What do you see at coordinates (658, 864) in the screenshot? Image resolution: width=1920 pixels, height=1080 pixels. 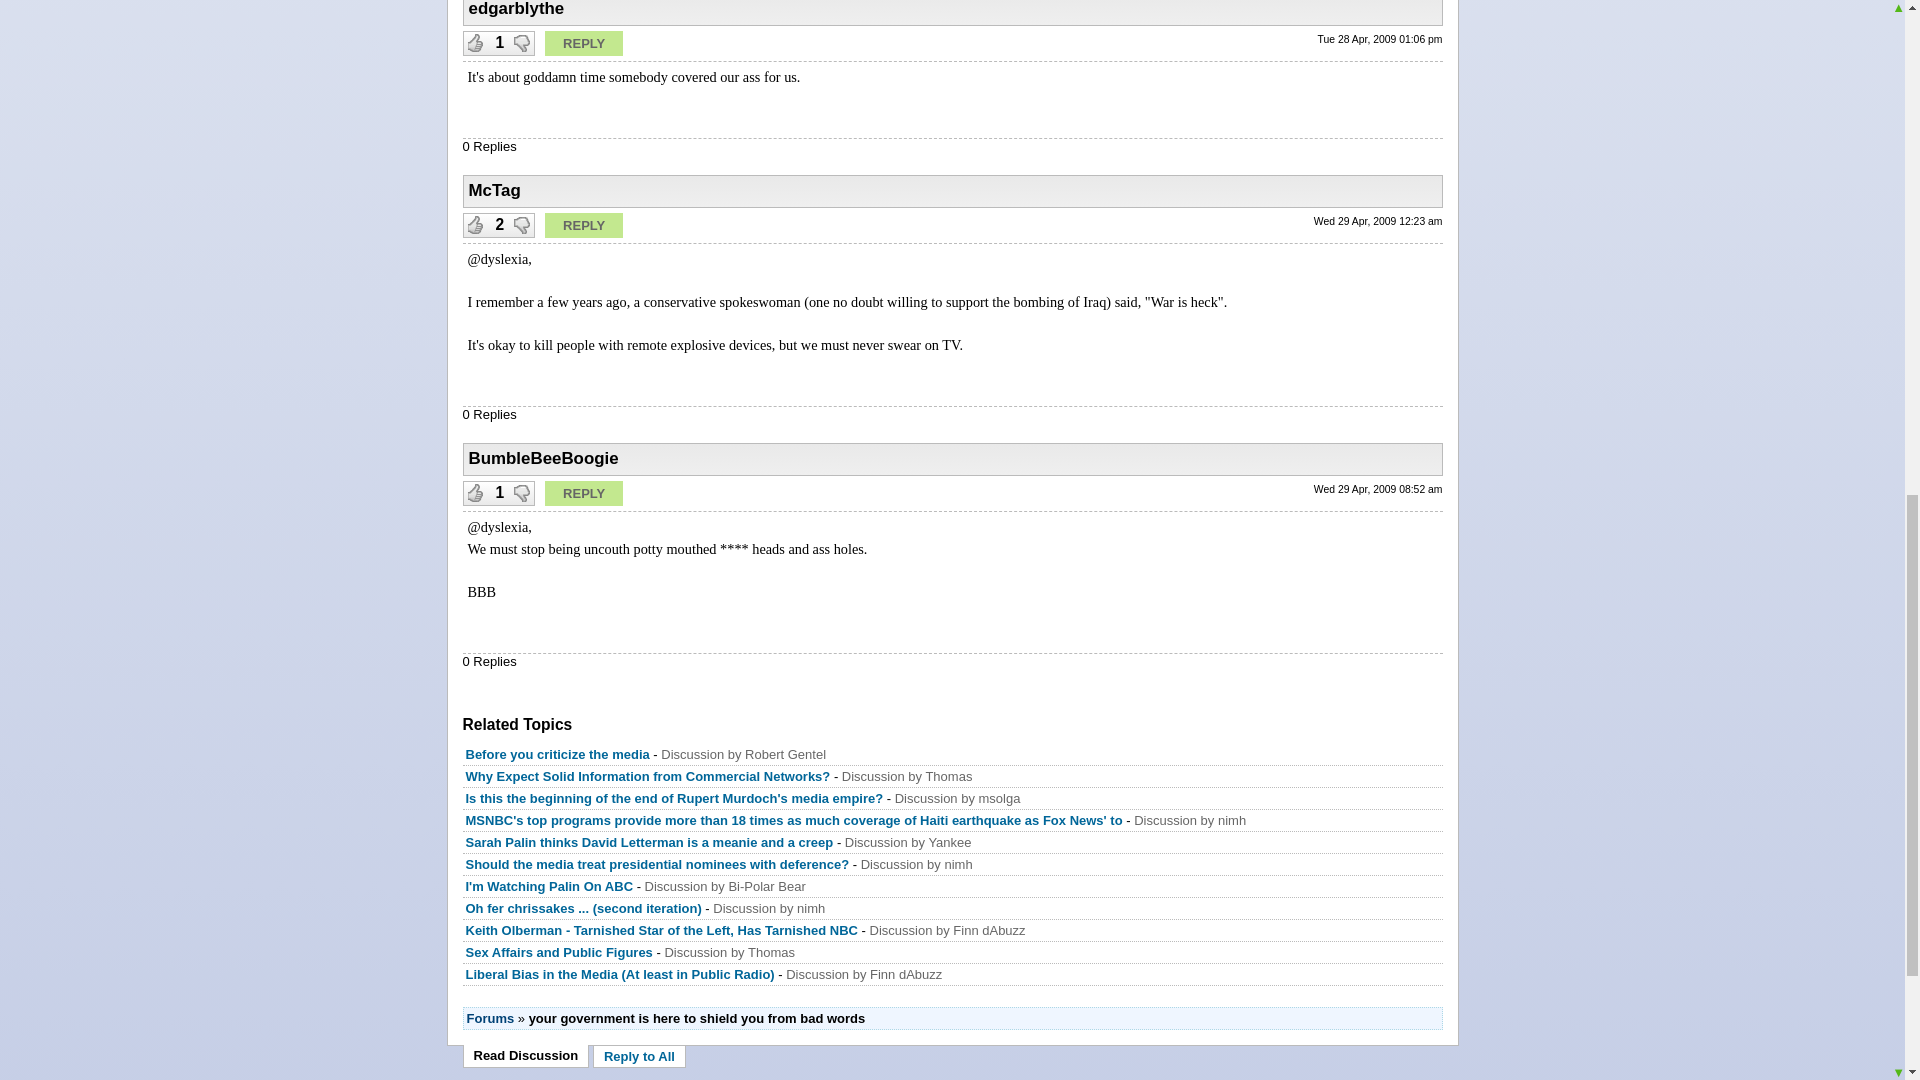 I see `Should the media treat presidential nominees with deference?` at bounding box center [658, 864].